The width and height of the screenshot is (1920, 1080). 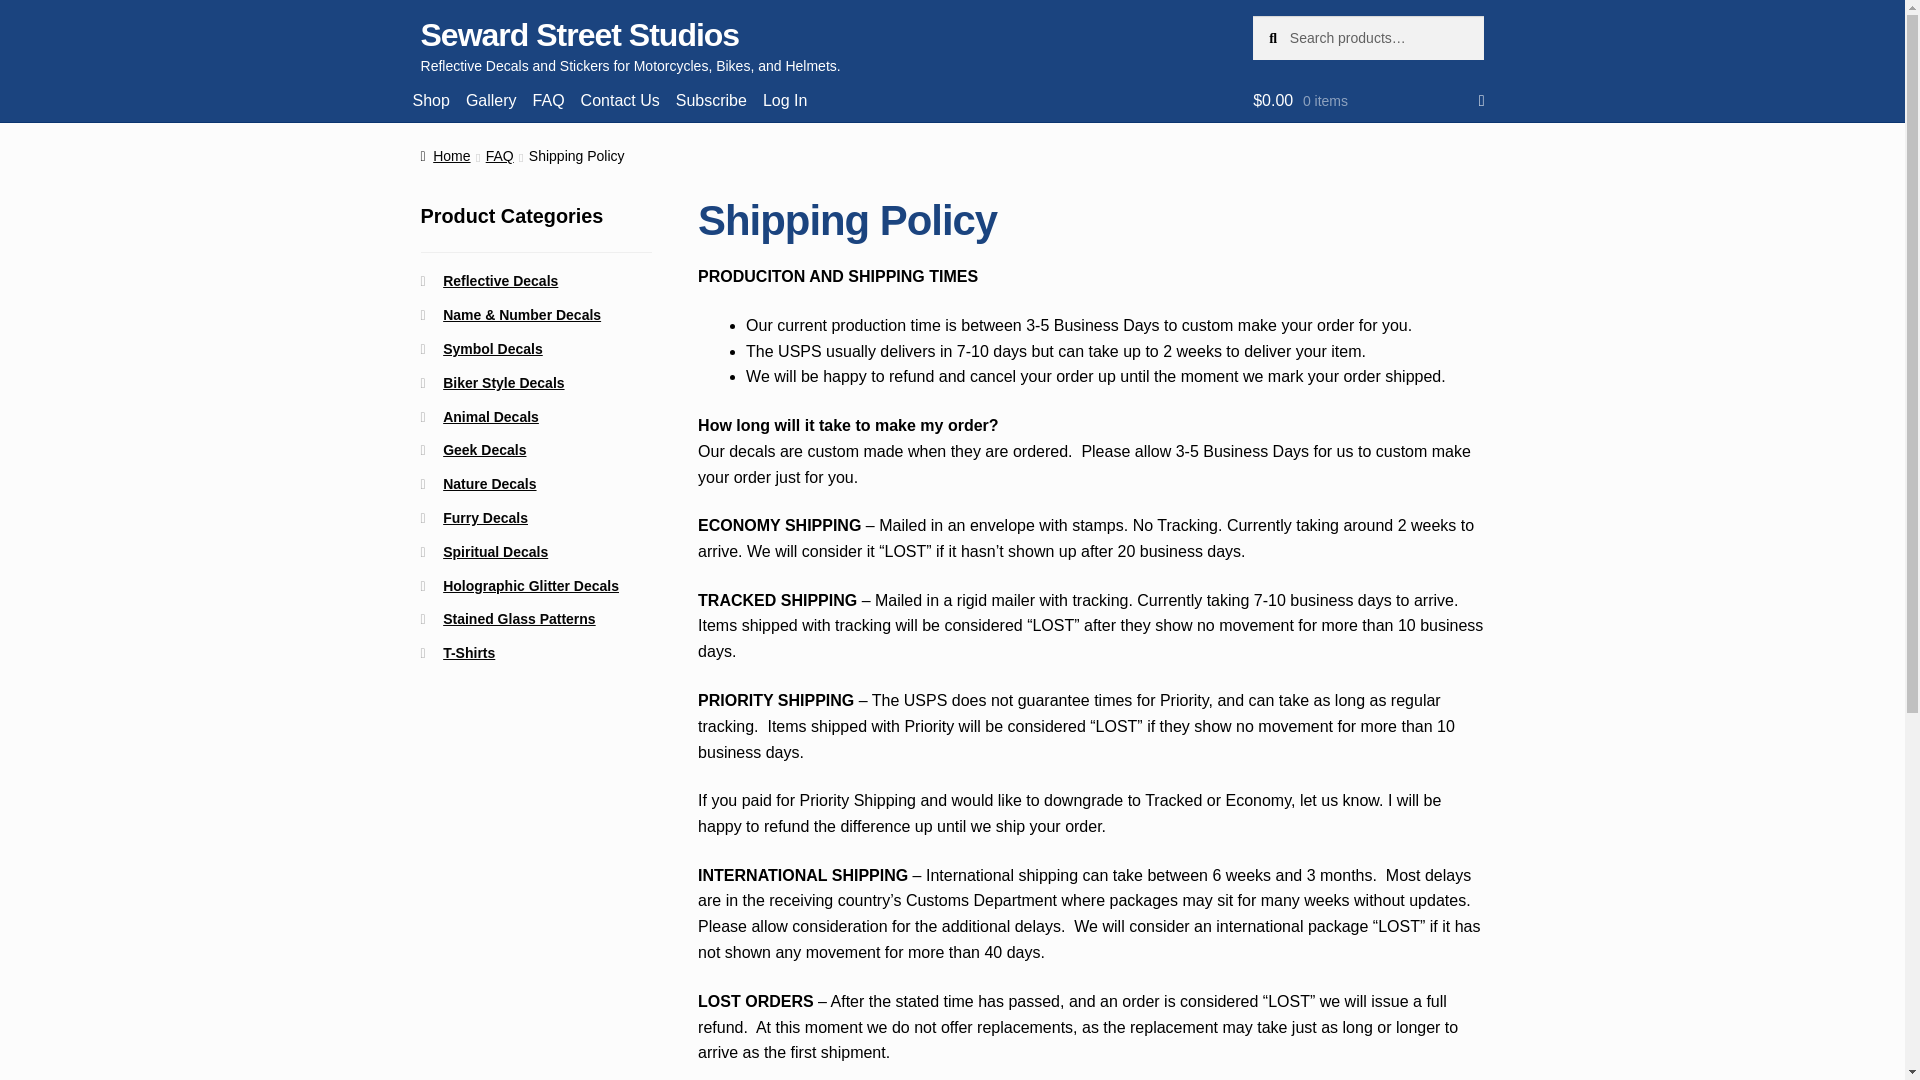 I want to click on Seward Street Studios, so click(x=580, y=34).